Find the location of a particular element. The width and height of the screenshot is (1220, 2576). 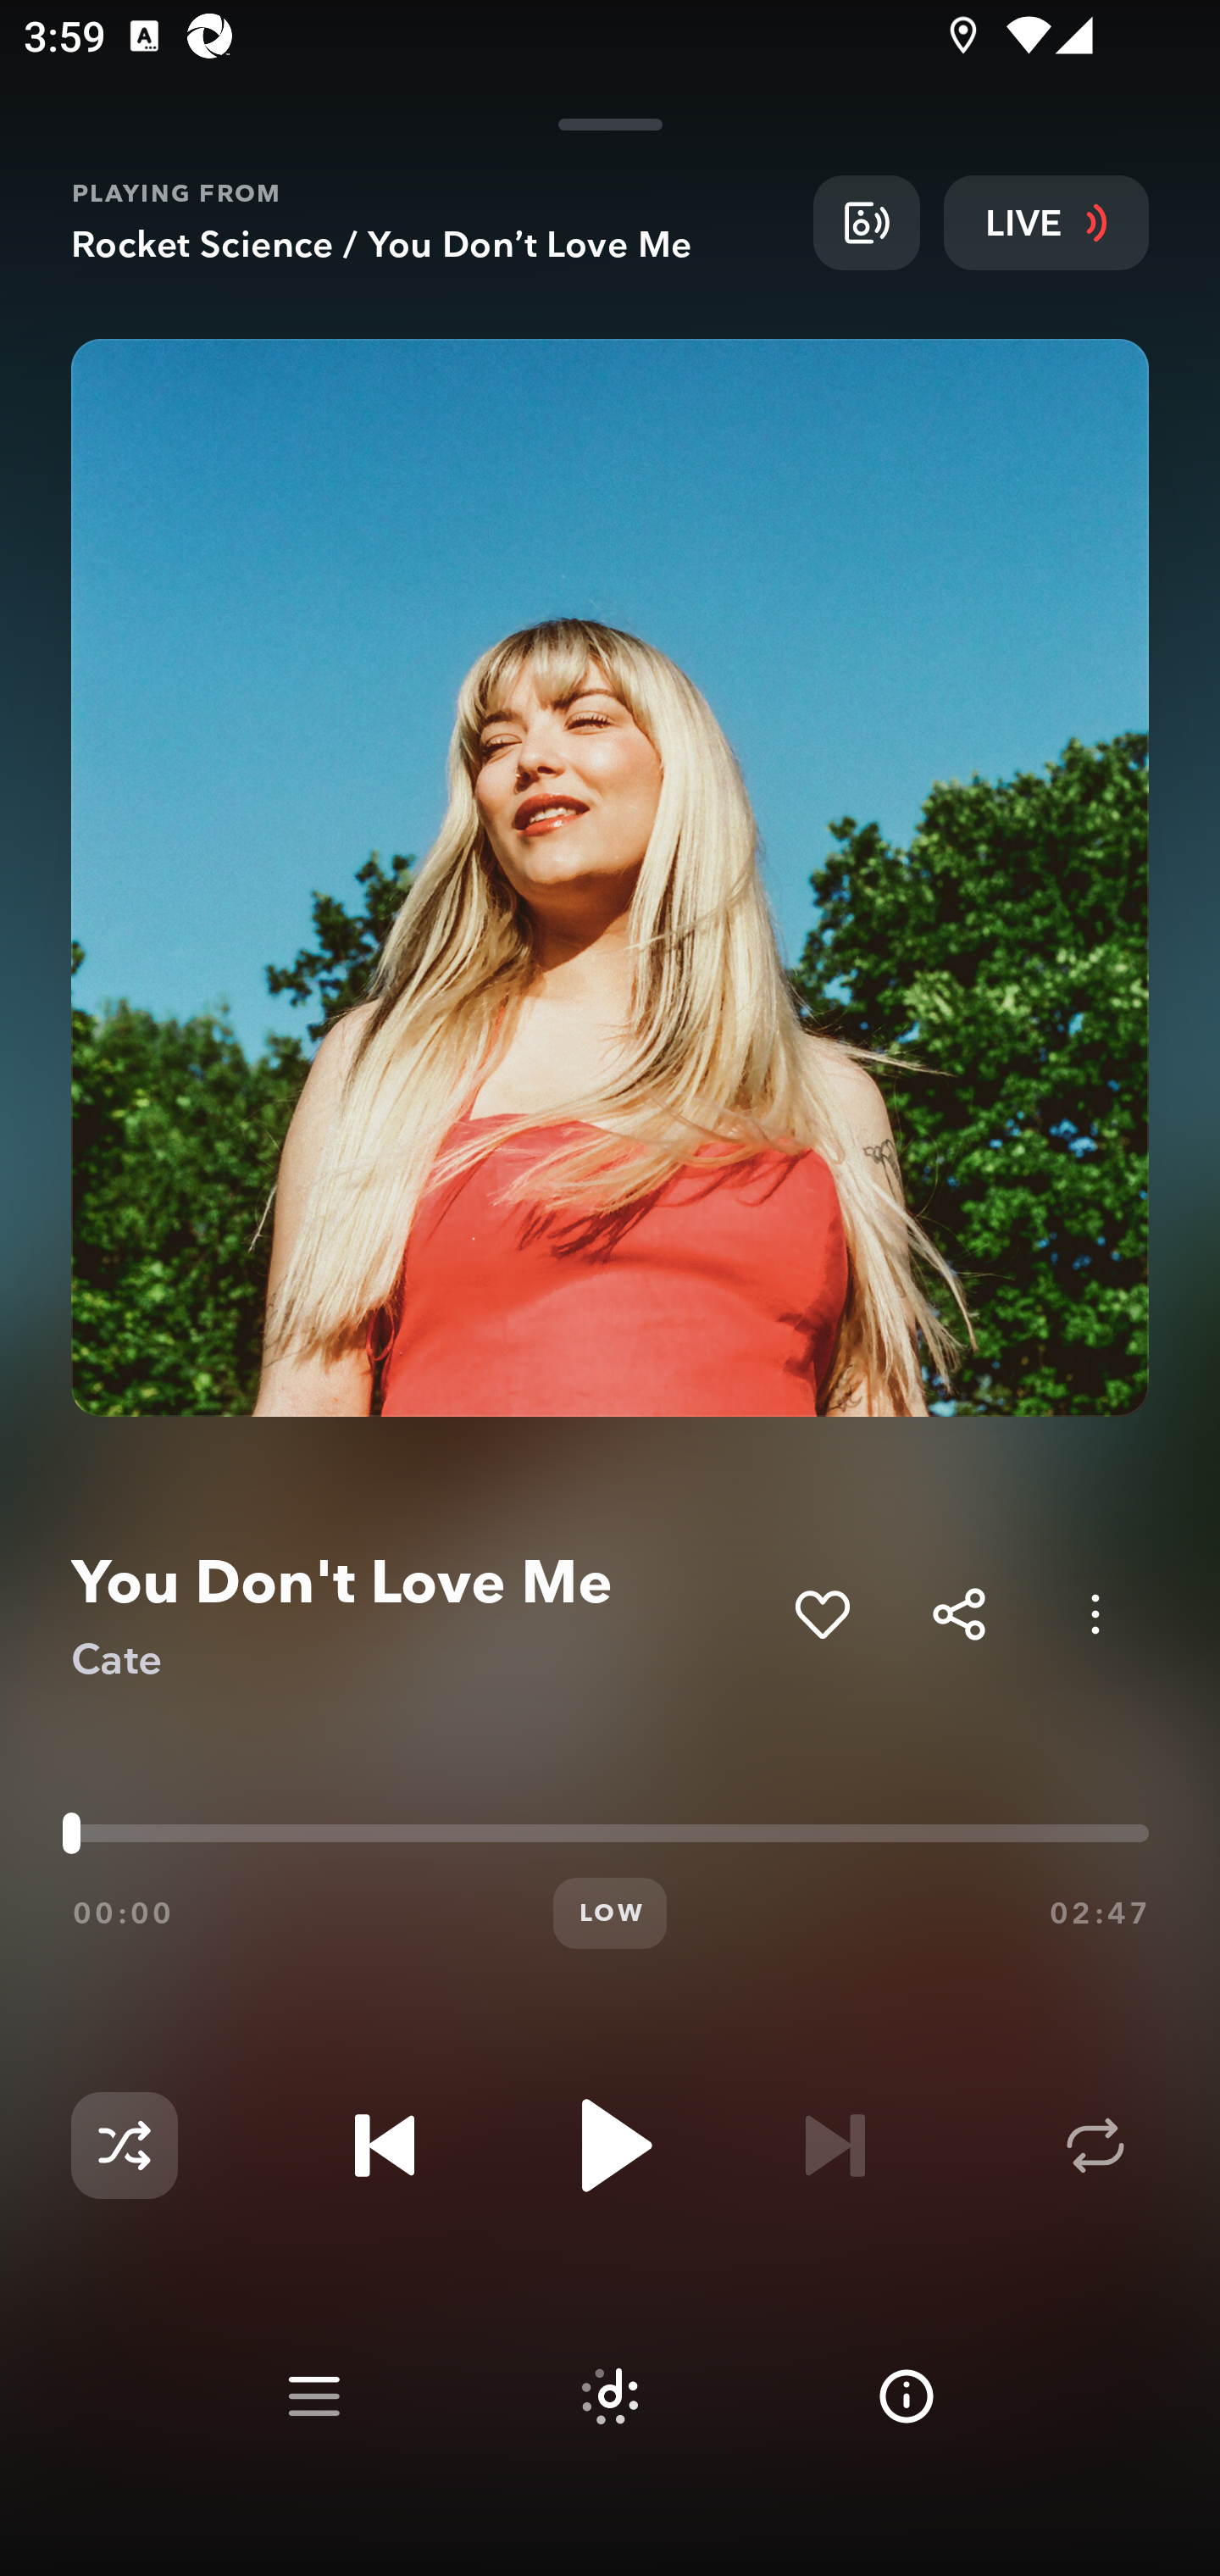

Info is located at coordinates (907, 2396).